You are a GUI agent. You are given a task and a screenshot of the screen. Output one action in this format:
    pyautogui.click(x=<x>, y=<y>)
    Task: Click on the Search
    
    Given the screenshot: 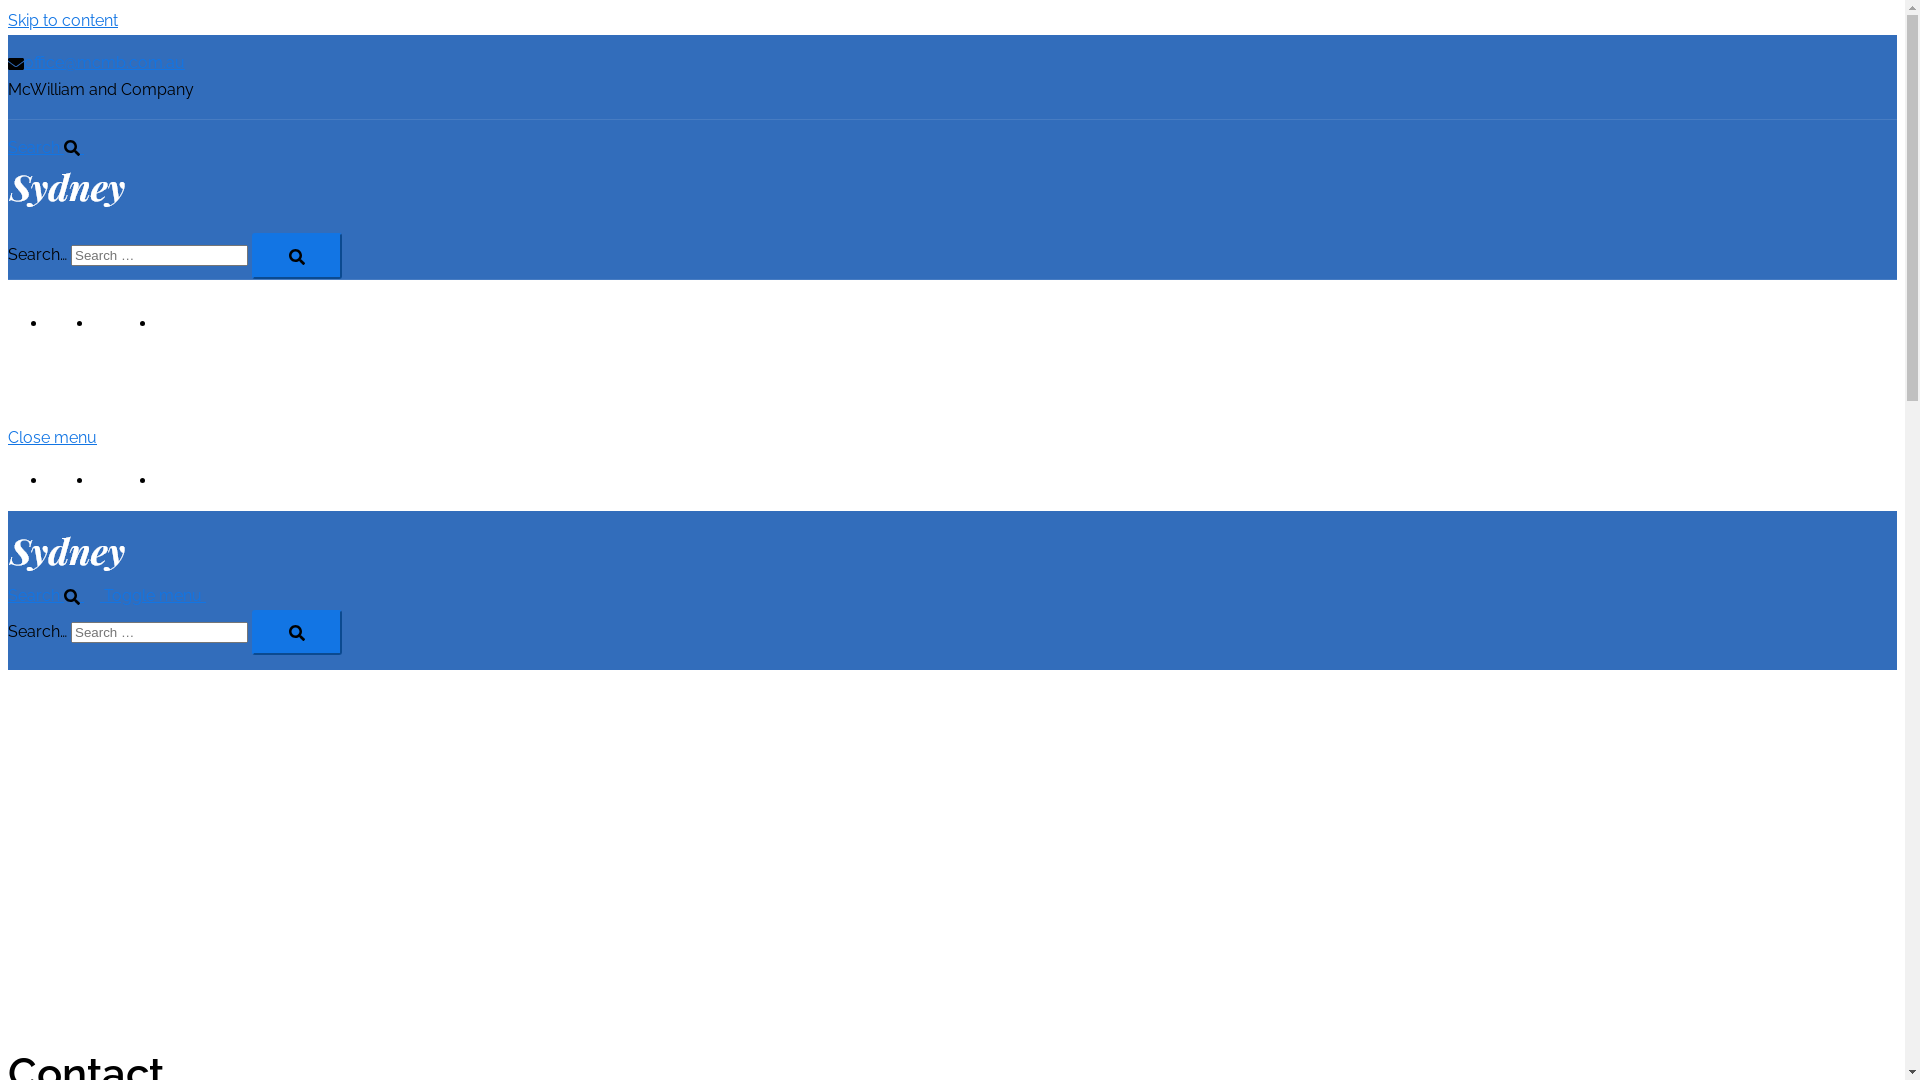 What is the action you would take?
    pyautogui.click(x=54, y=148)
    